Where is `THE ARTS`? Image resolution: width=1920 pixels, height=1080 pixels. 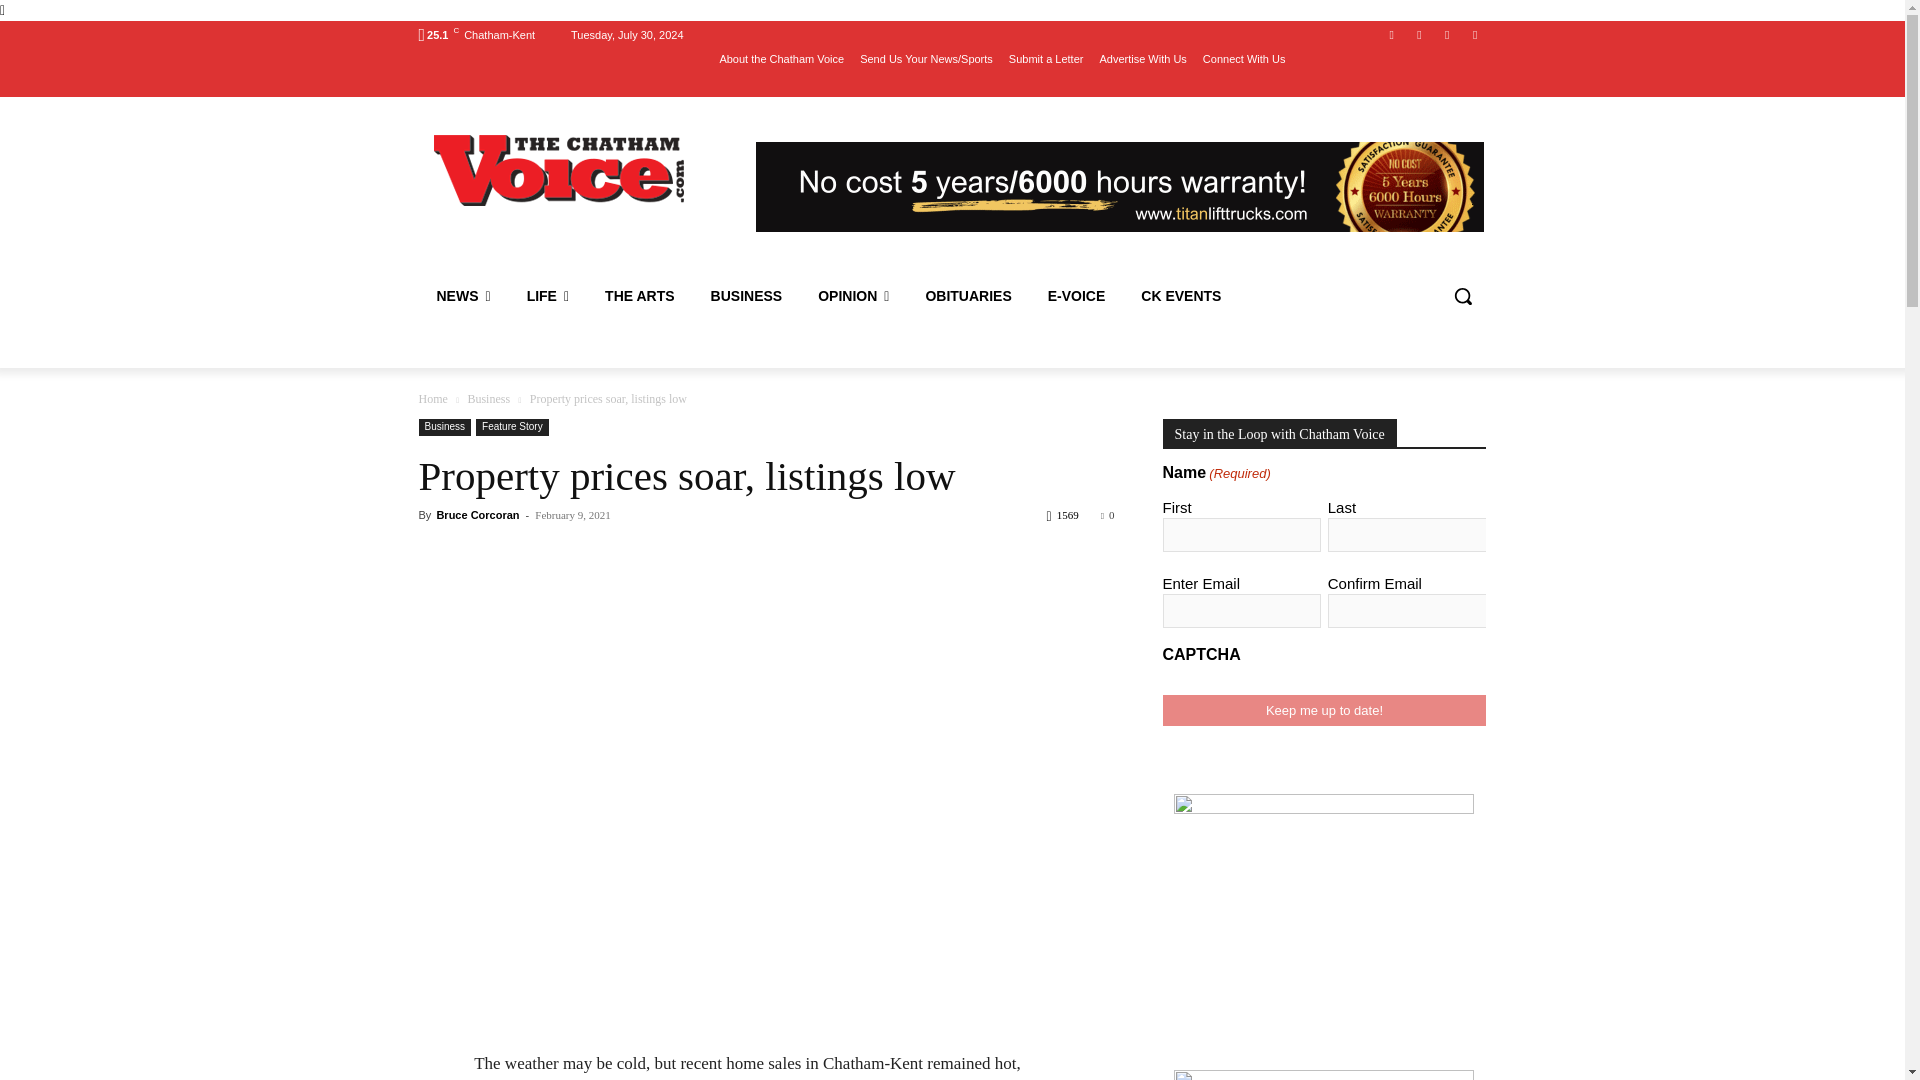
THE ARTS is located at coordinates (639, 296).